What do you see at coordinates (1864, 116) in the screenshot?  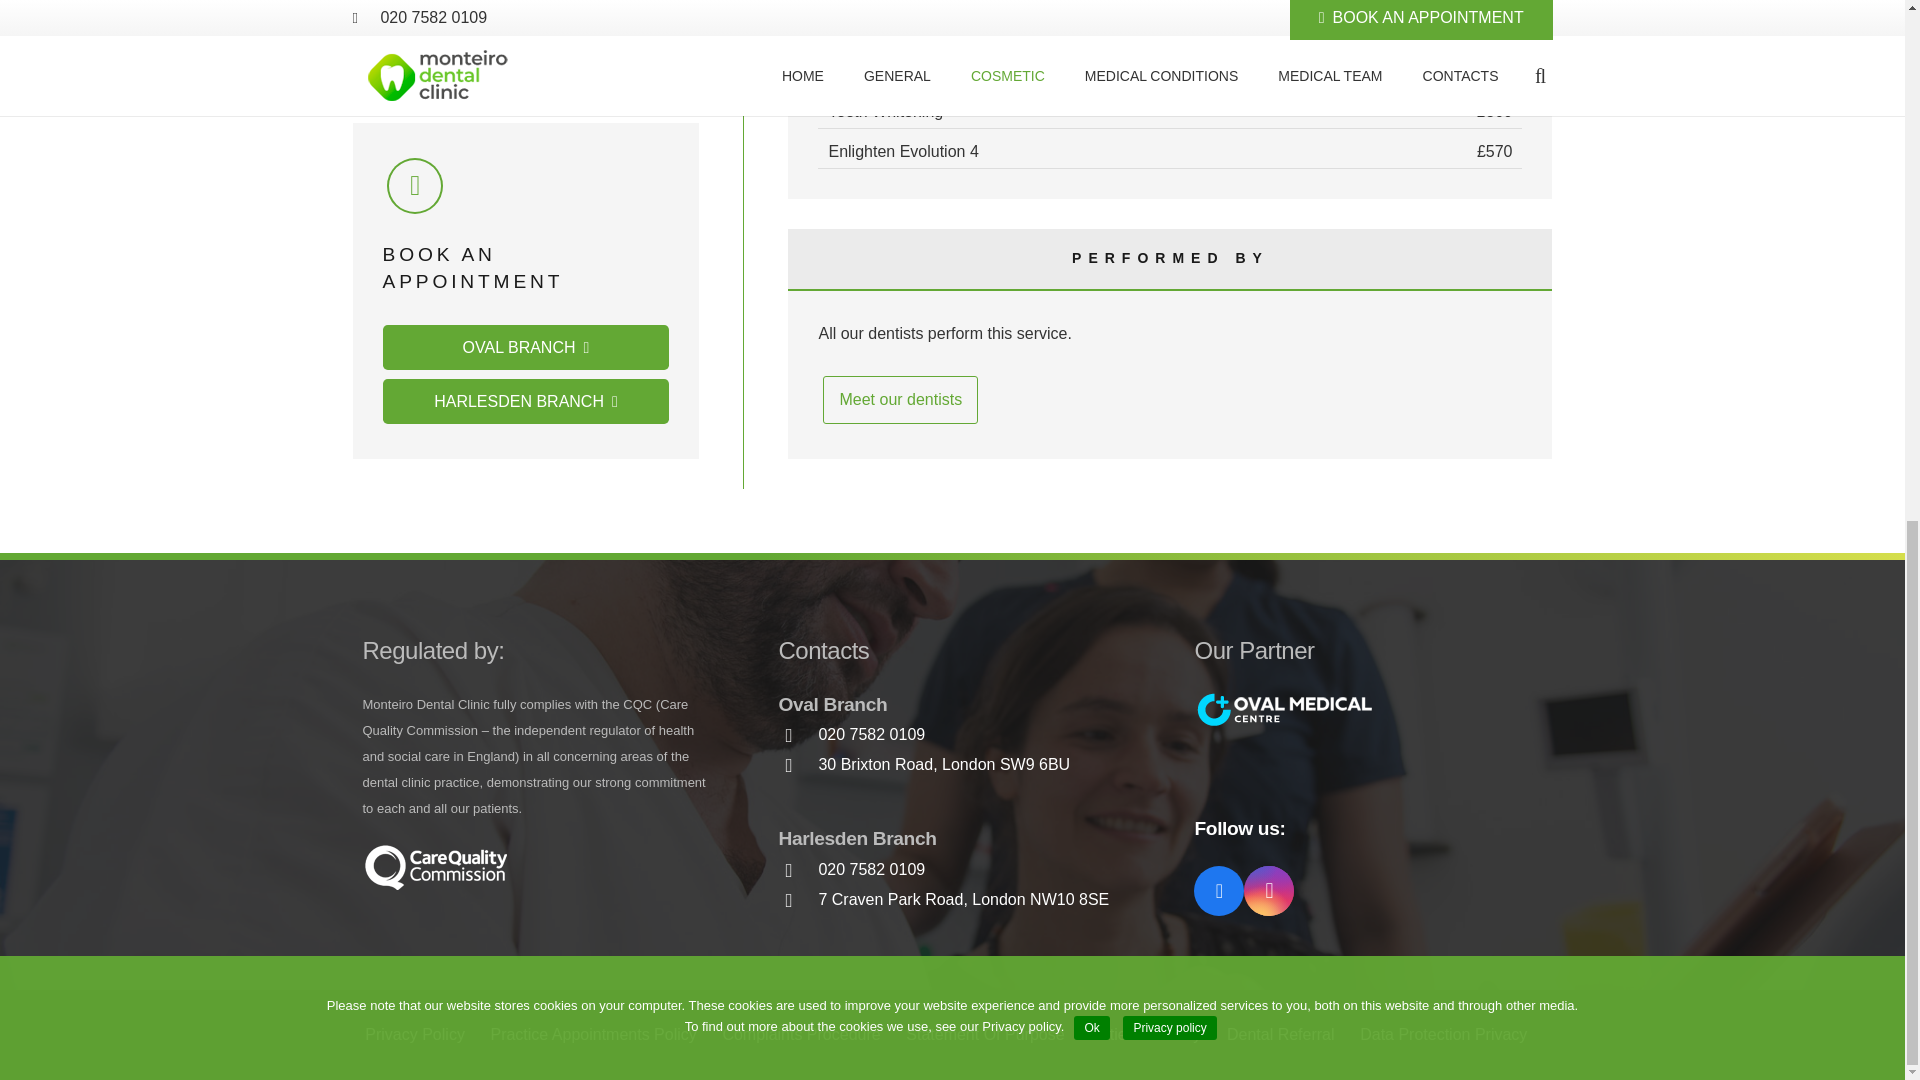 I see `Back to top` at bounding box center [1864, 116].